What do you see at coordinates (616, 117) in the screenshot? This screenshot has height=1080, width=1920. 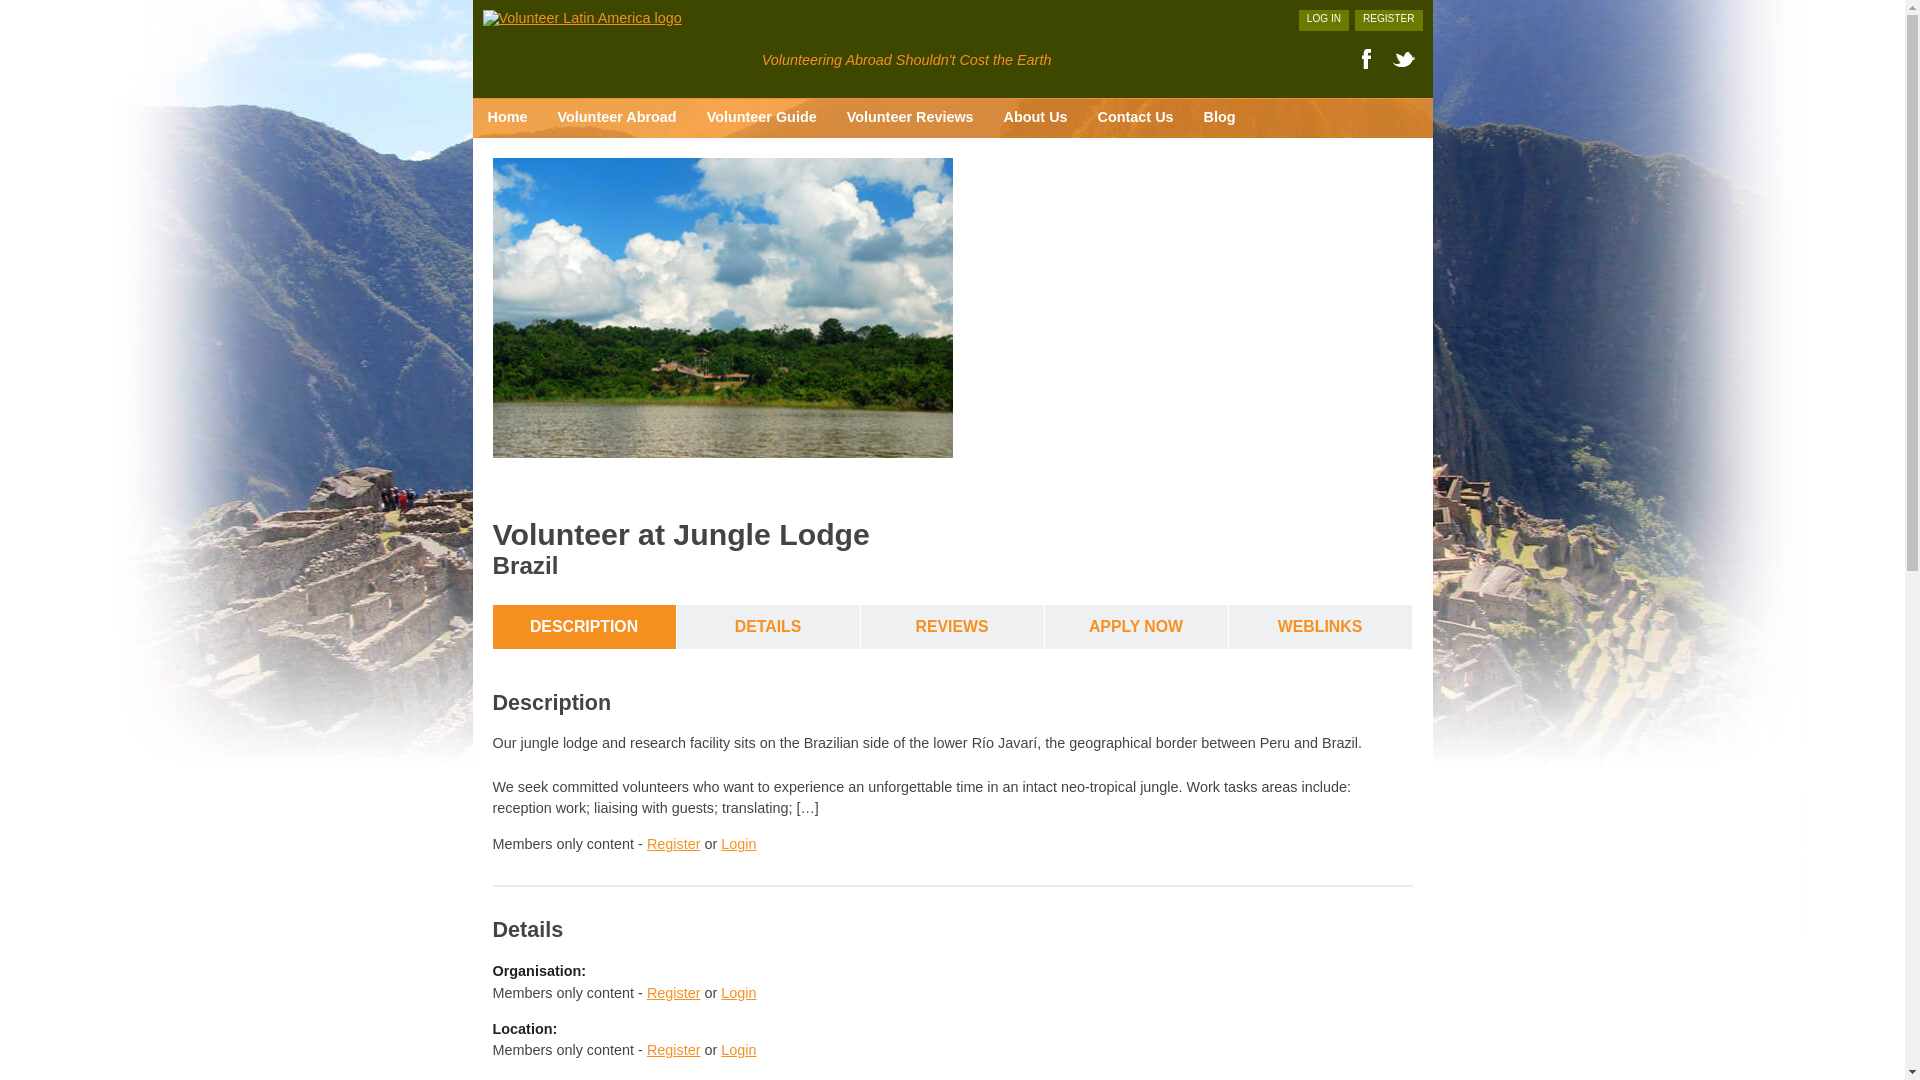 I see `Volunteer Abroad Free` at bounding box center [616, 117].